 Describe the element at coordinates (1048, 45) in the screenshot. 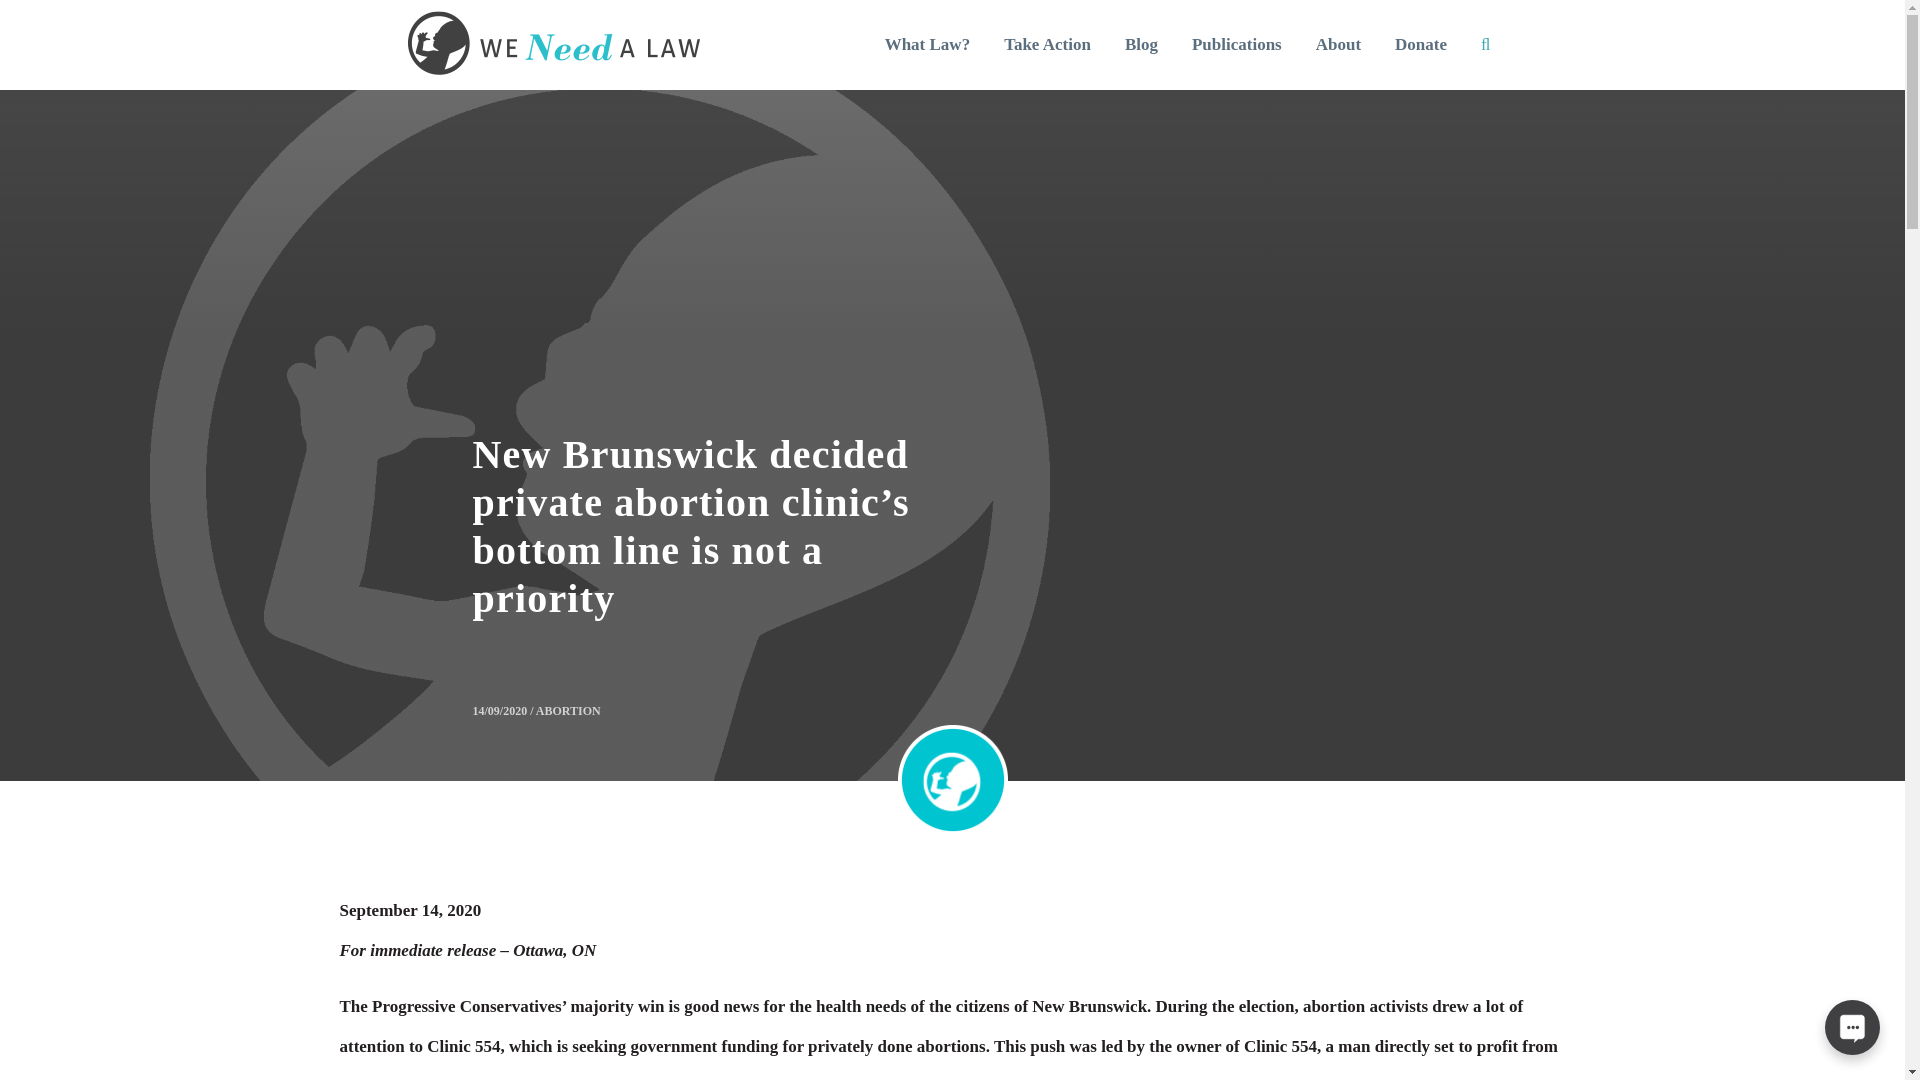

I see `Take Action` at that location.